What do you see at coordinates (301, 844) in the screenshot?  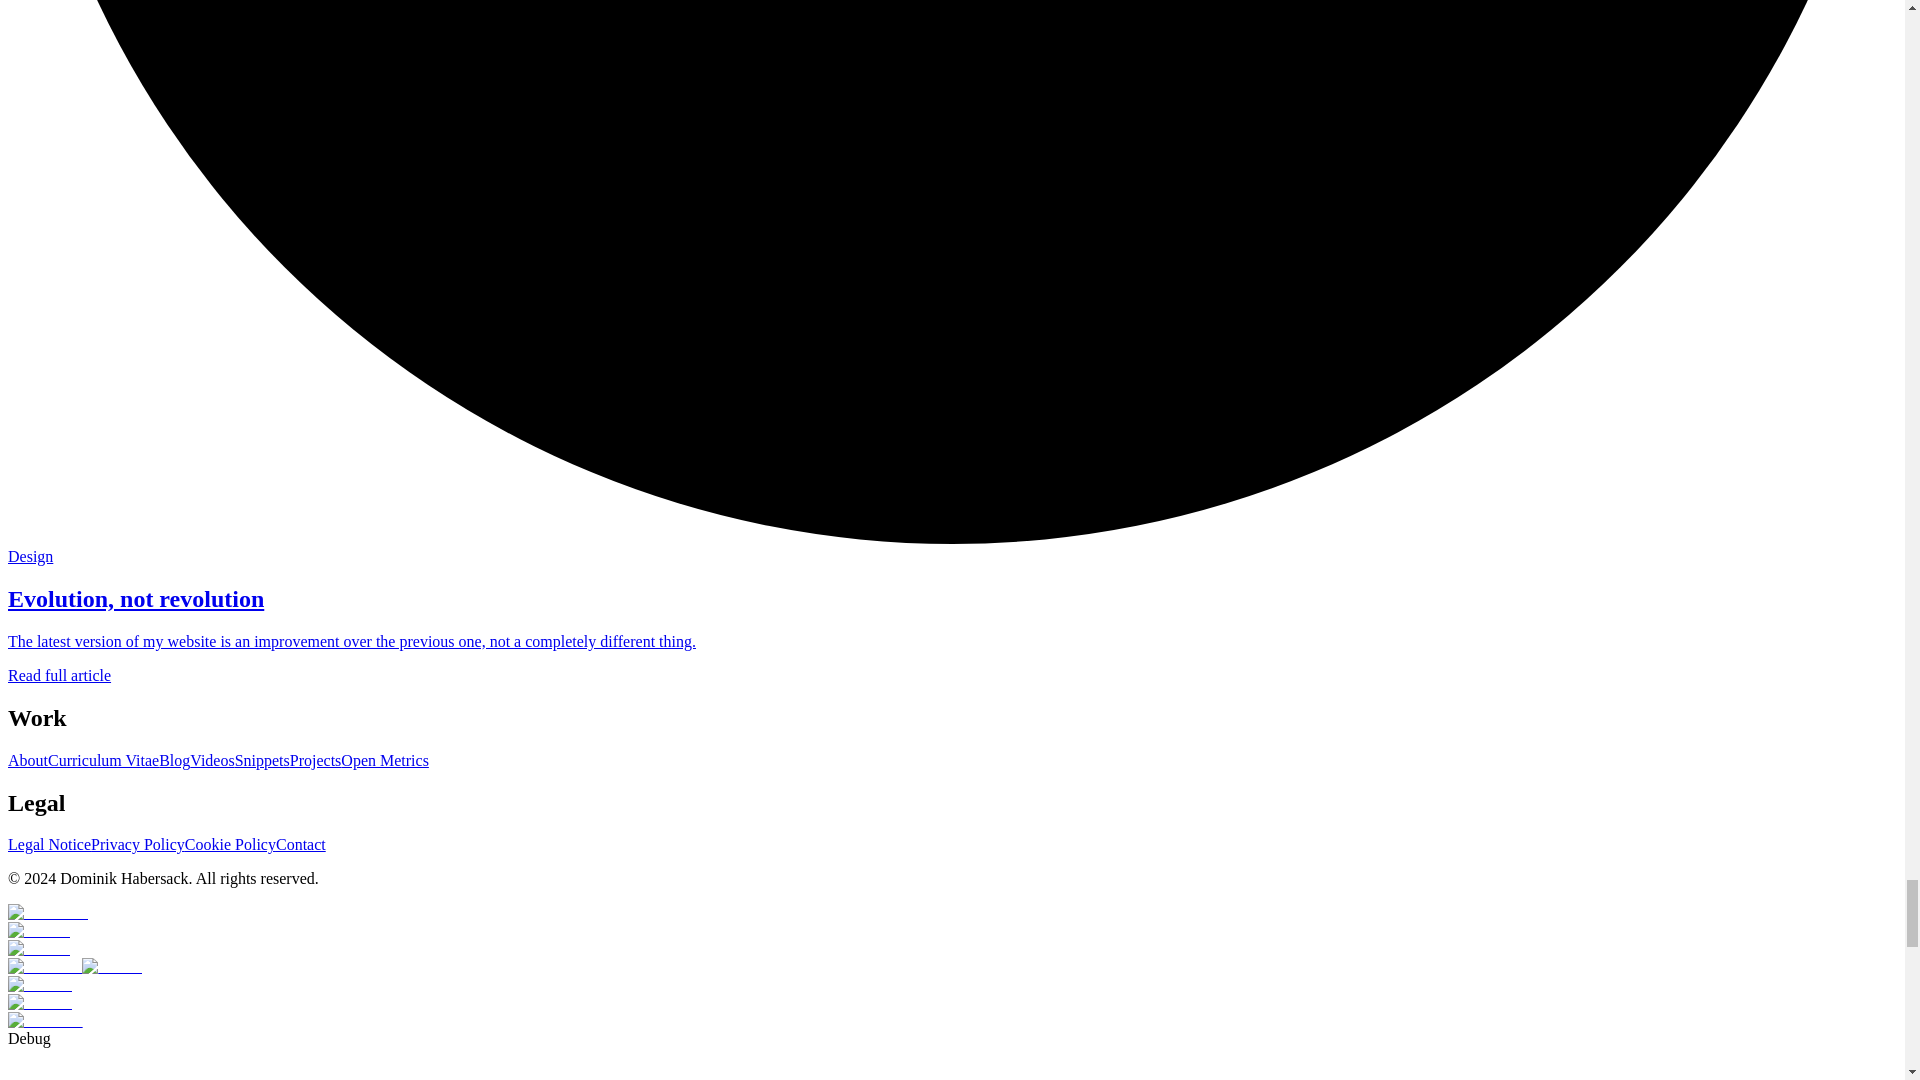 I see `Contact` at bounding box center [301, 844].